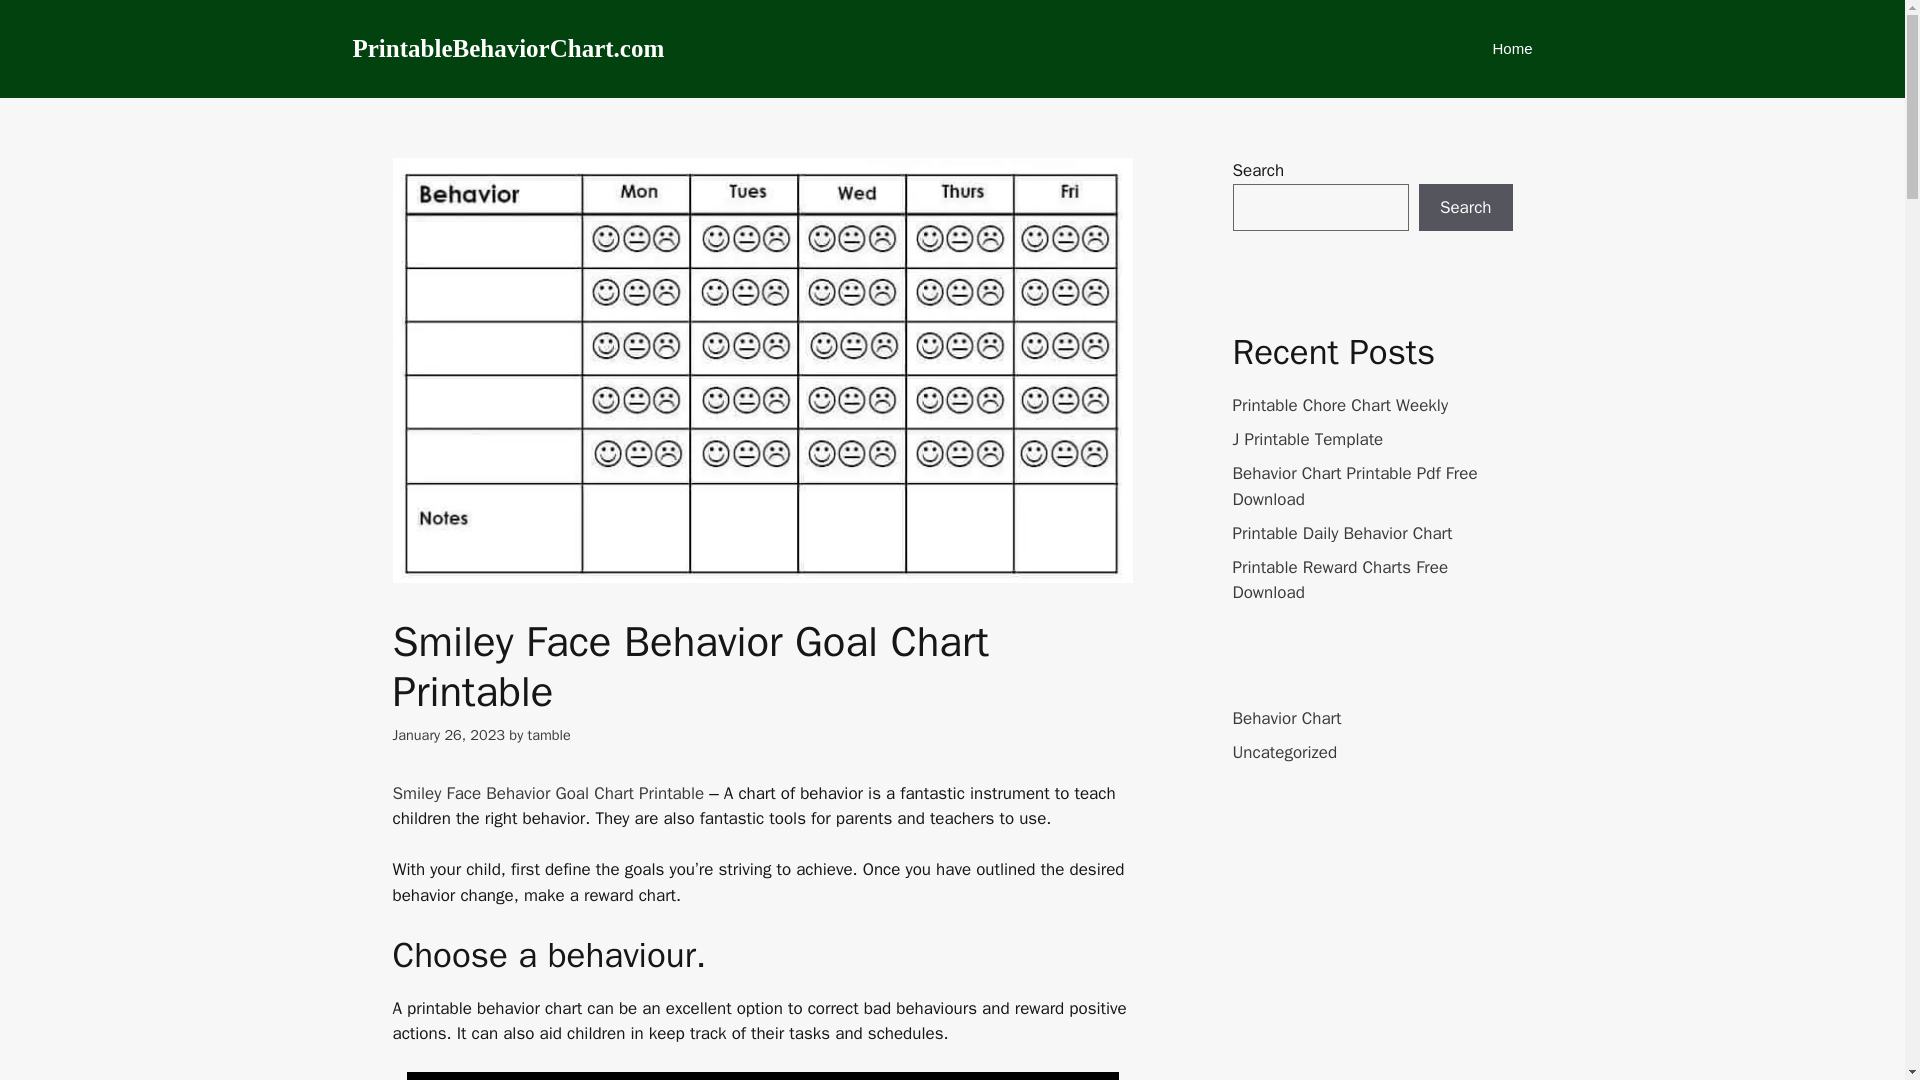  Describe the element at coordinates (1512, 48) in the screenshot. I see `Home` at that location.